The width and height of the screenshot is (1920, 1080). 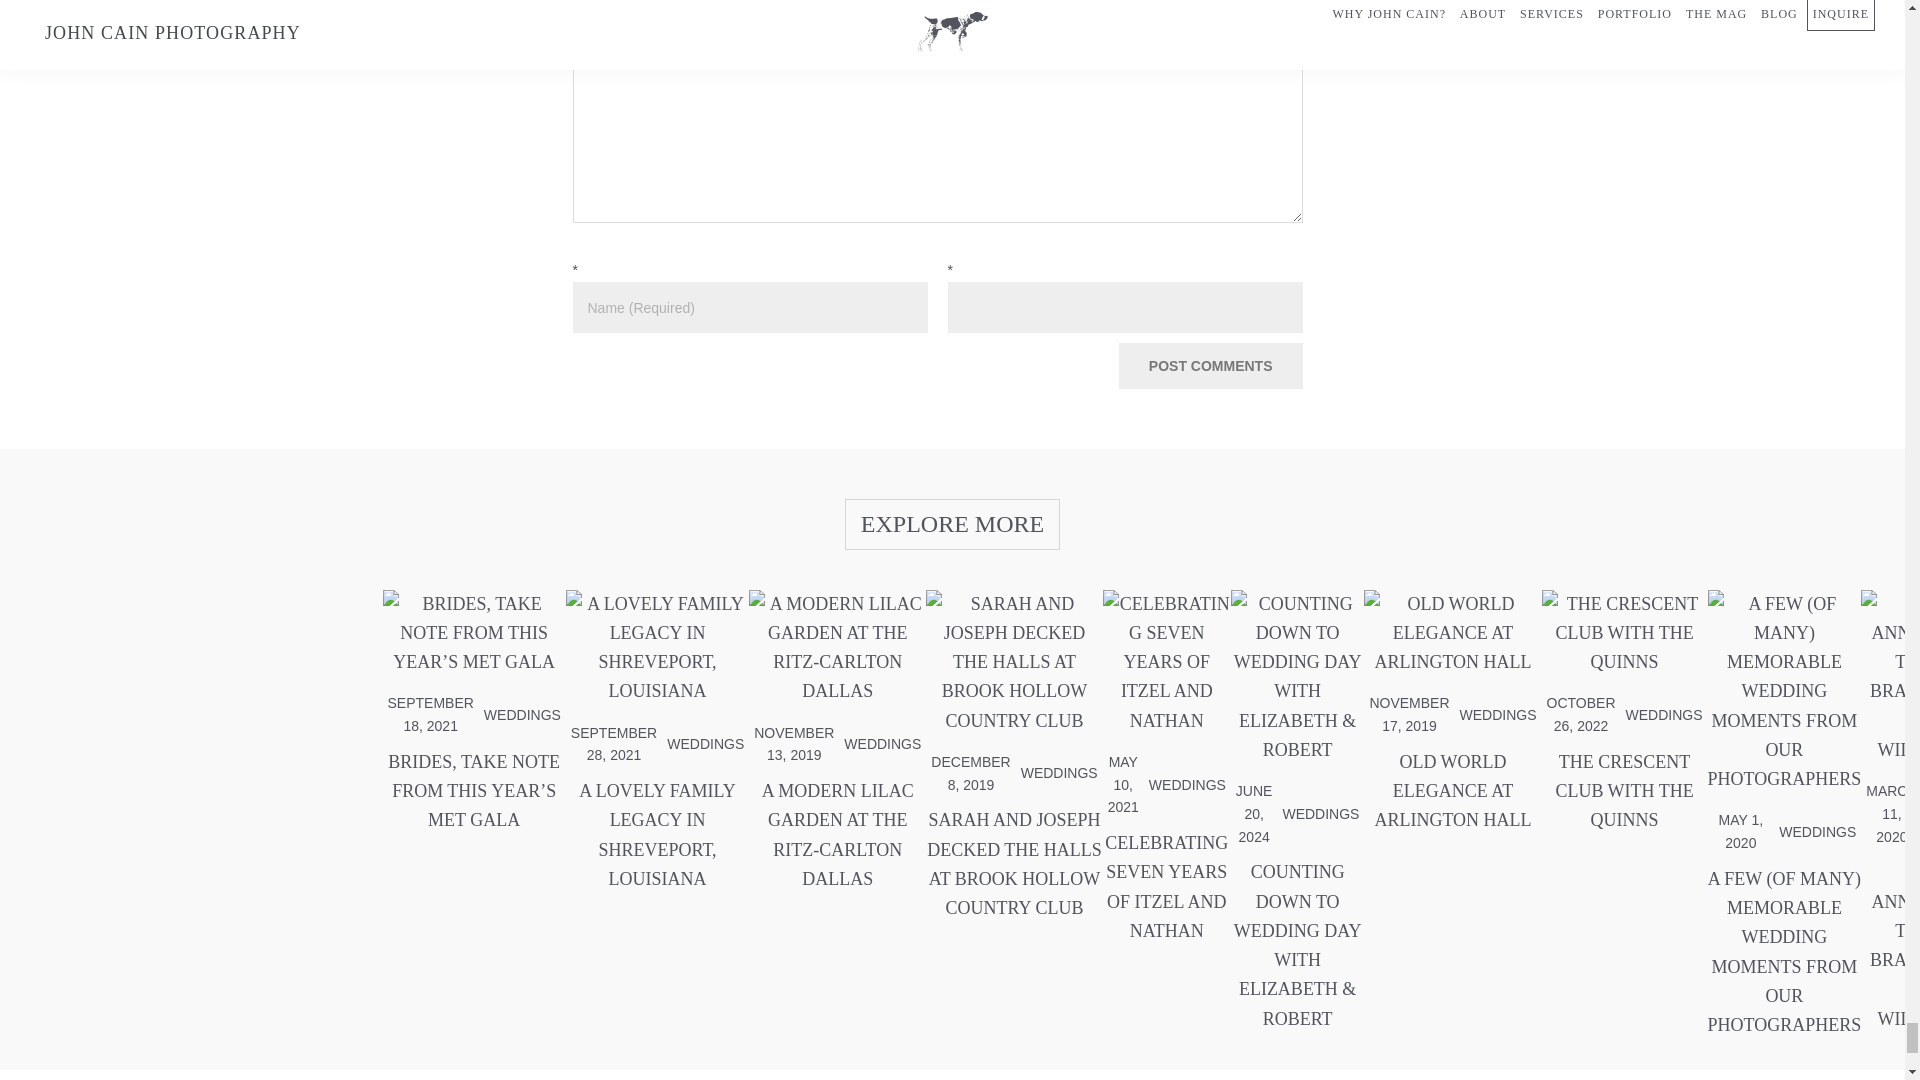 What do you see at coordinates (1452, 792) in the screenshot?
I see `Old World Elegance at Arlington Hall` at bounding box center [1452, 792].